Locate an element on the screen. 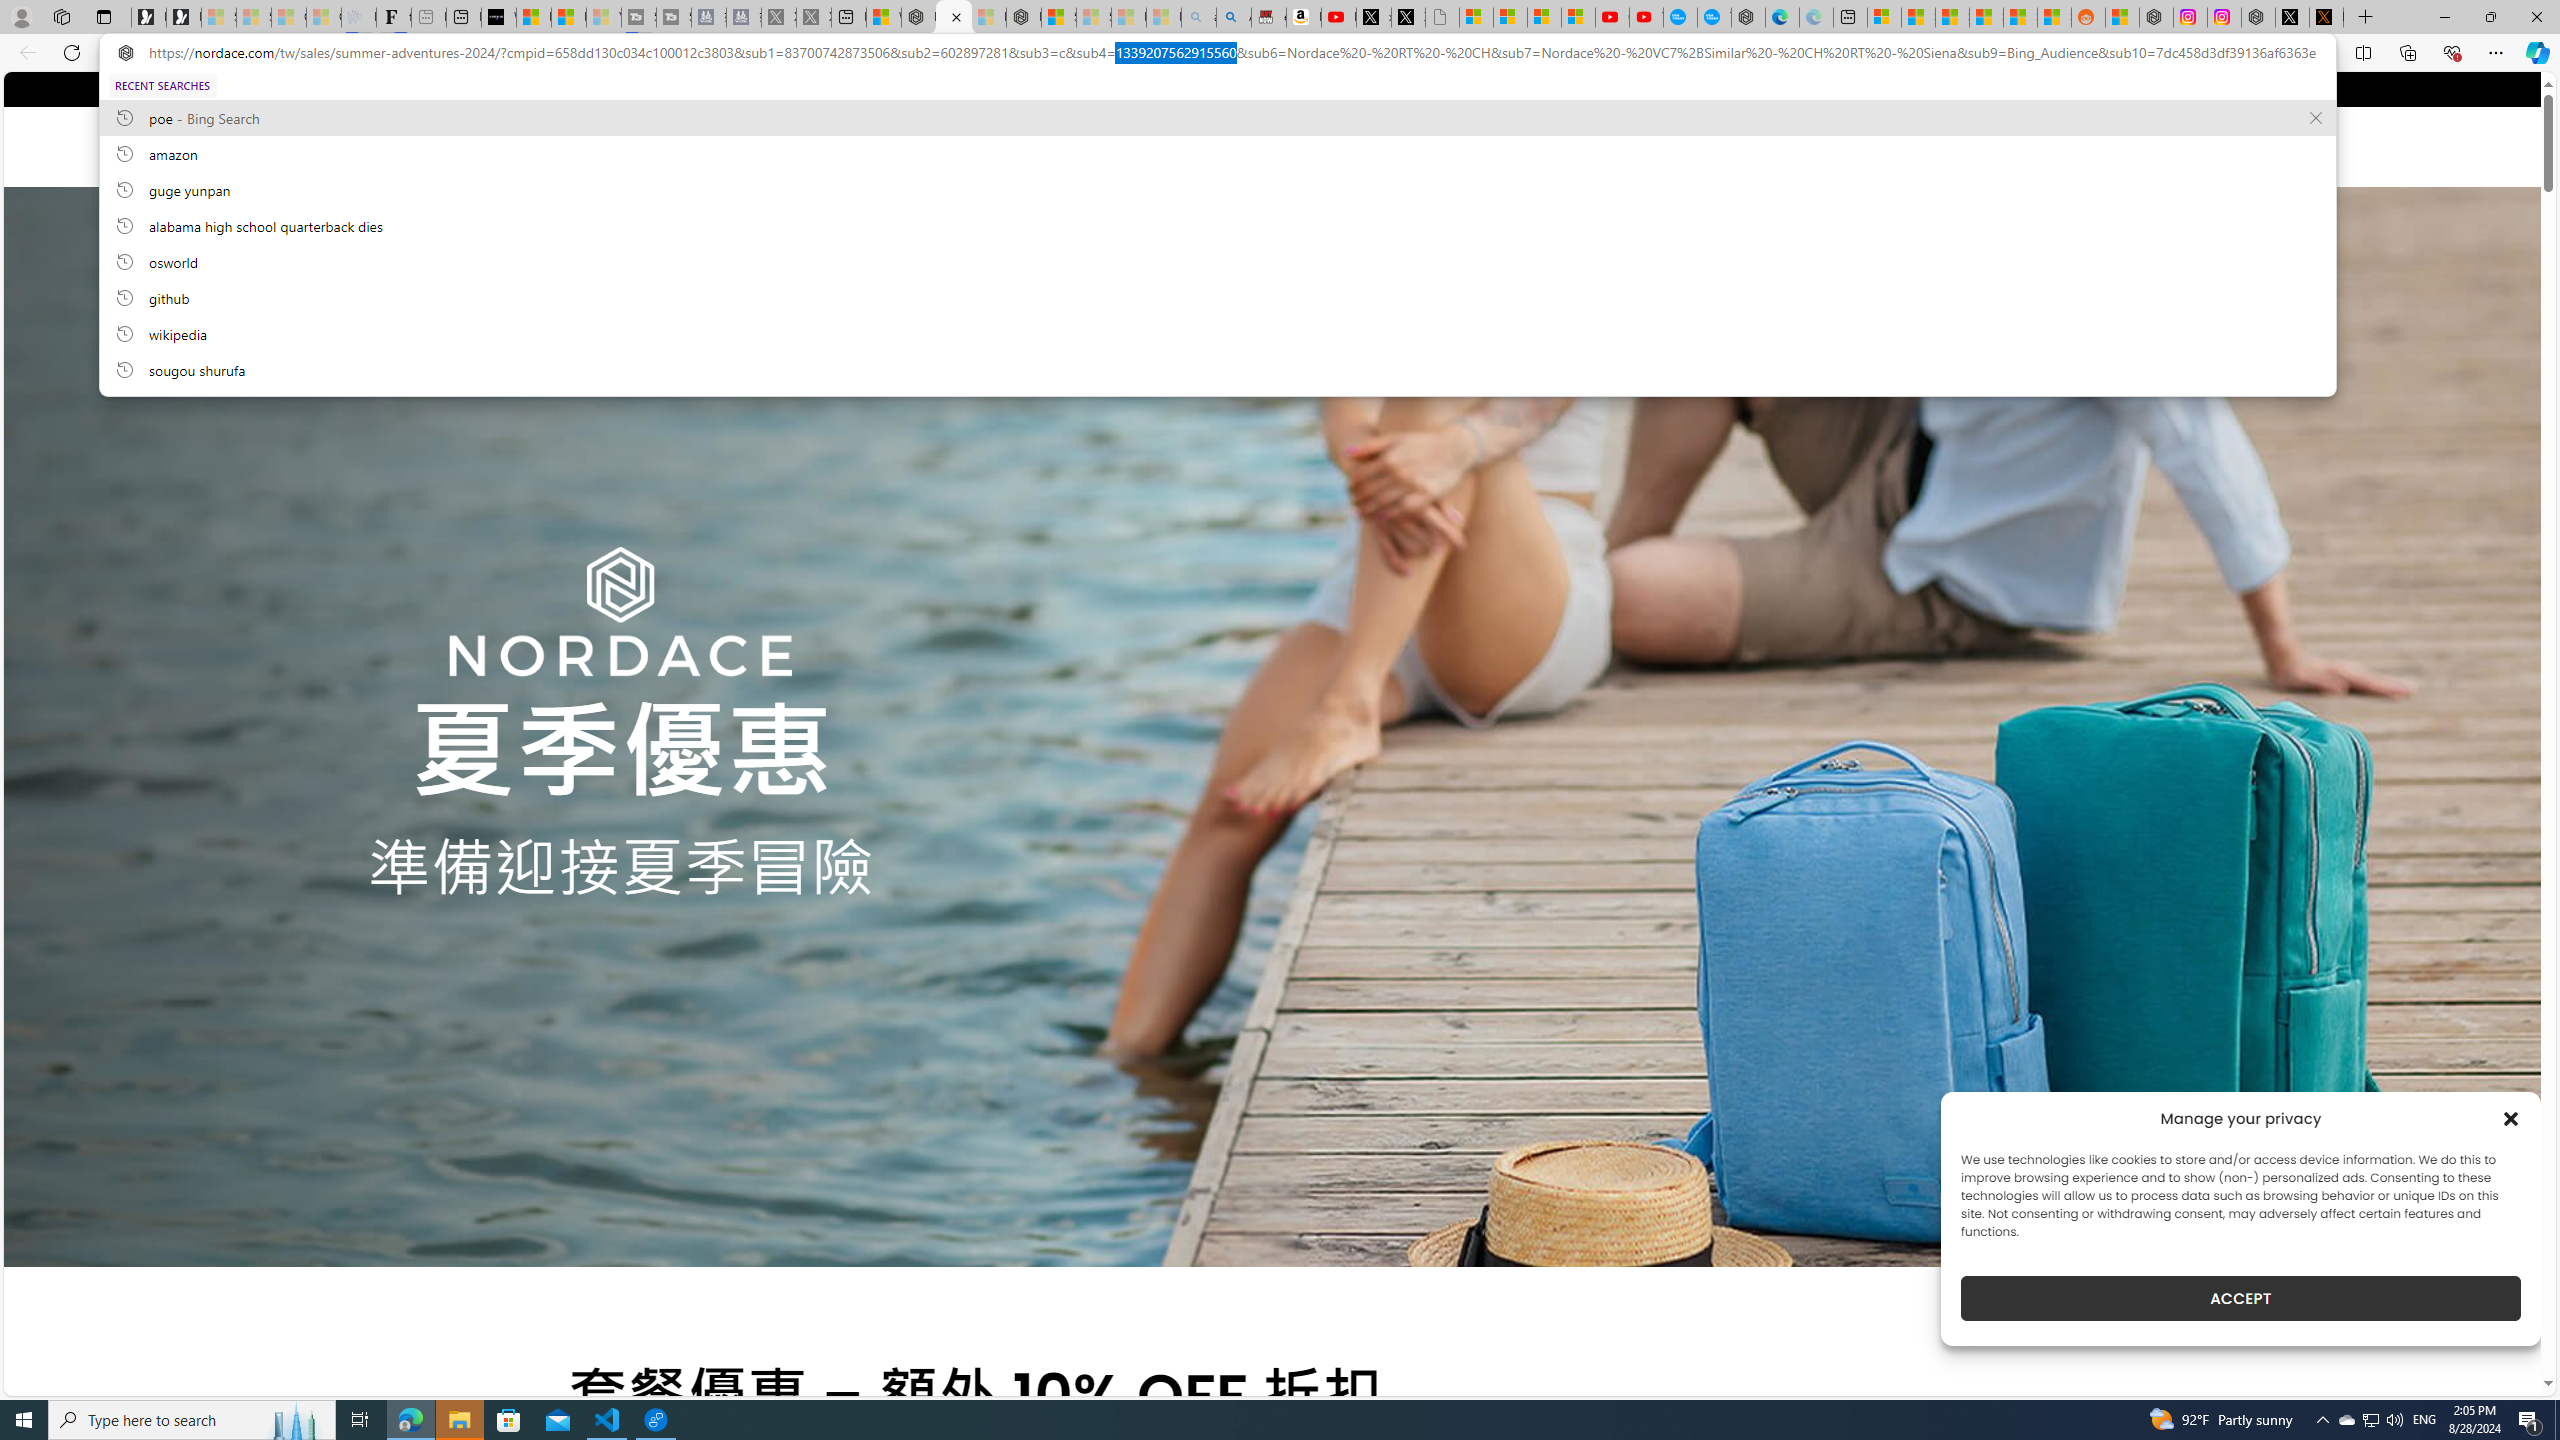  Collections is located at coordinates (2407, 52).